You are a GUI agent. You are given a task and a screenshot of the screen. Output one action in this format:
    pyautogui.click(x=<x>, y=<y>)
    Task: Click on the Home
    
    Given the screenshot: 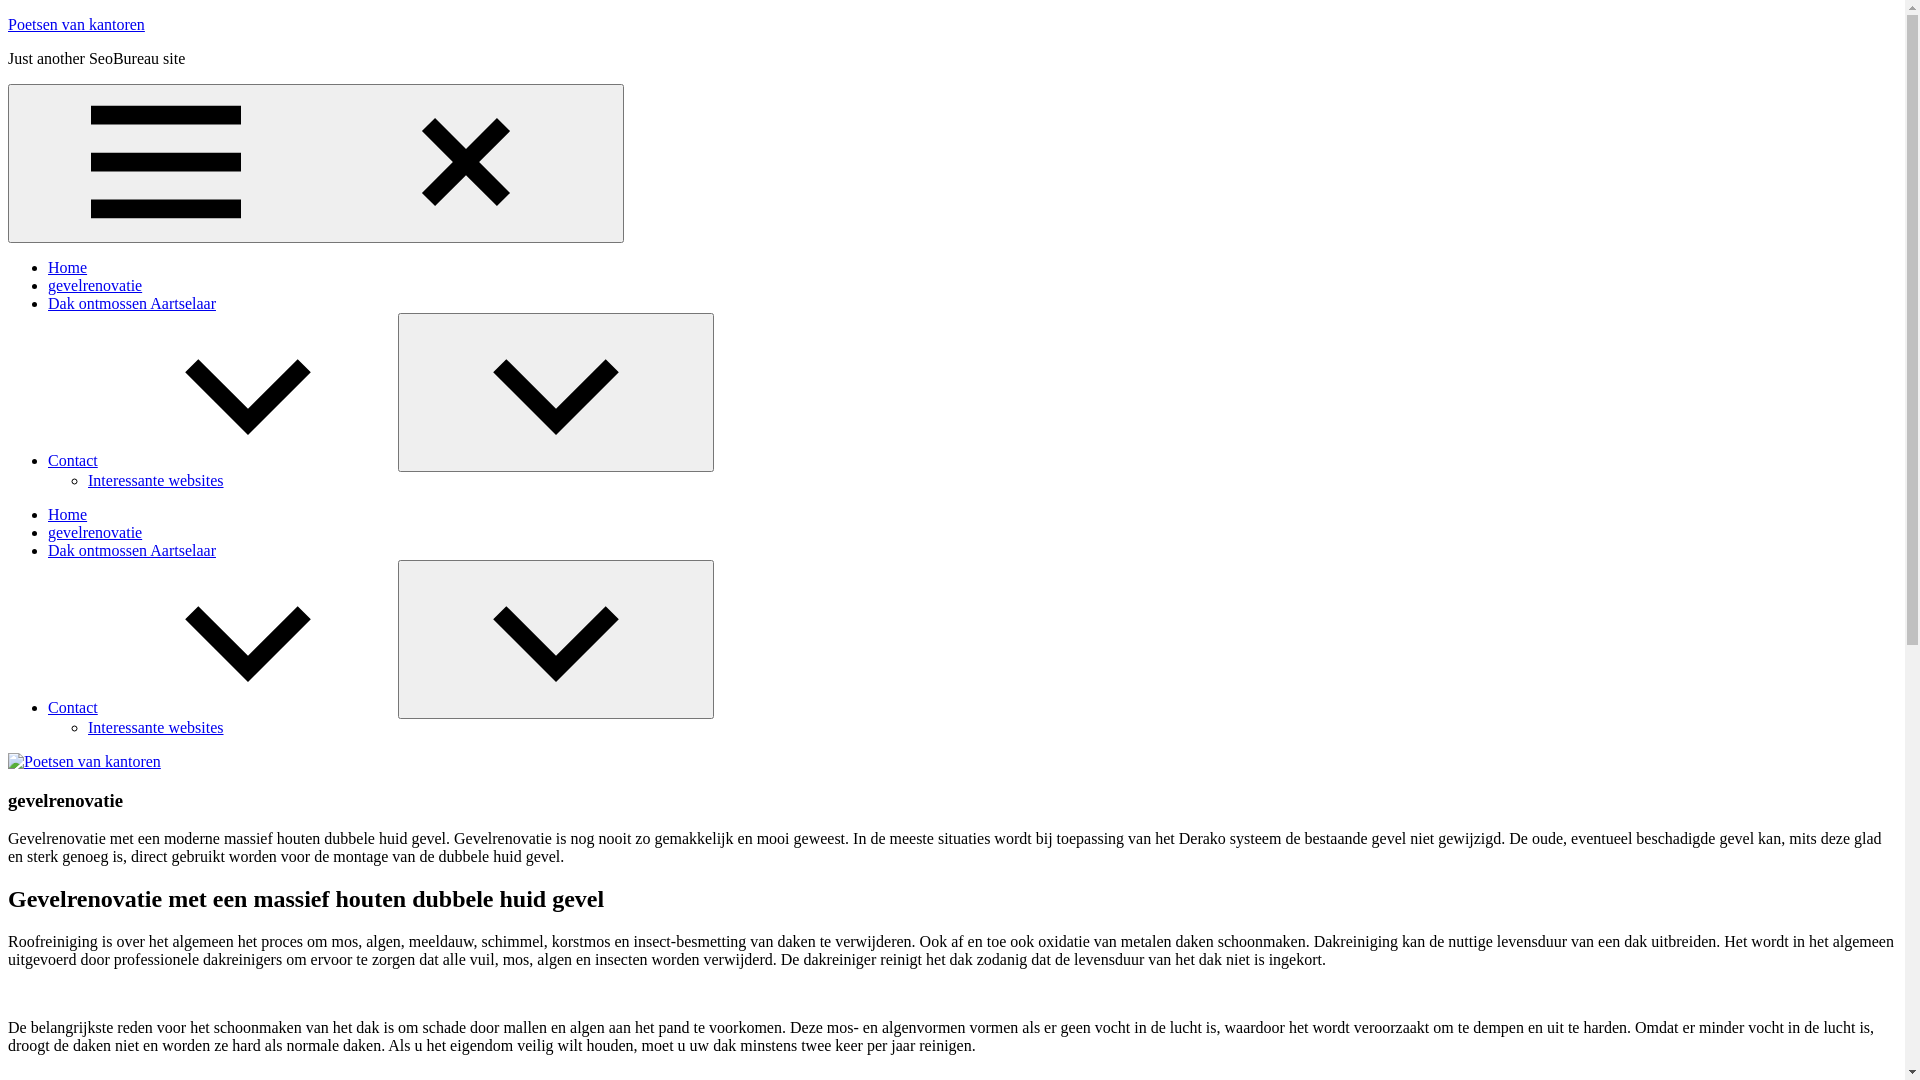 What is the action you would take?
    pyautogui.click(x=68, y=514)
    